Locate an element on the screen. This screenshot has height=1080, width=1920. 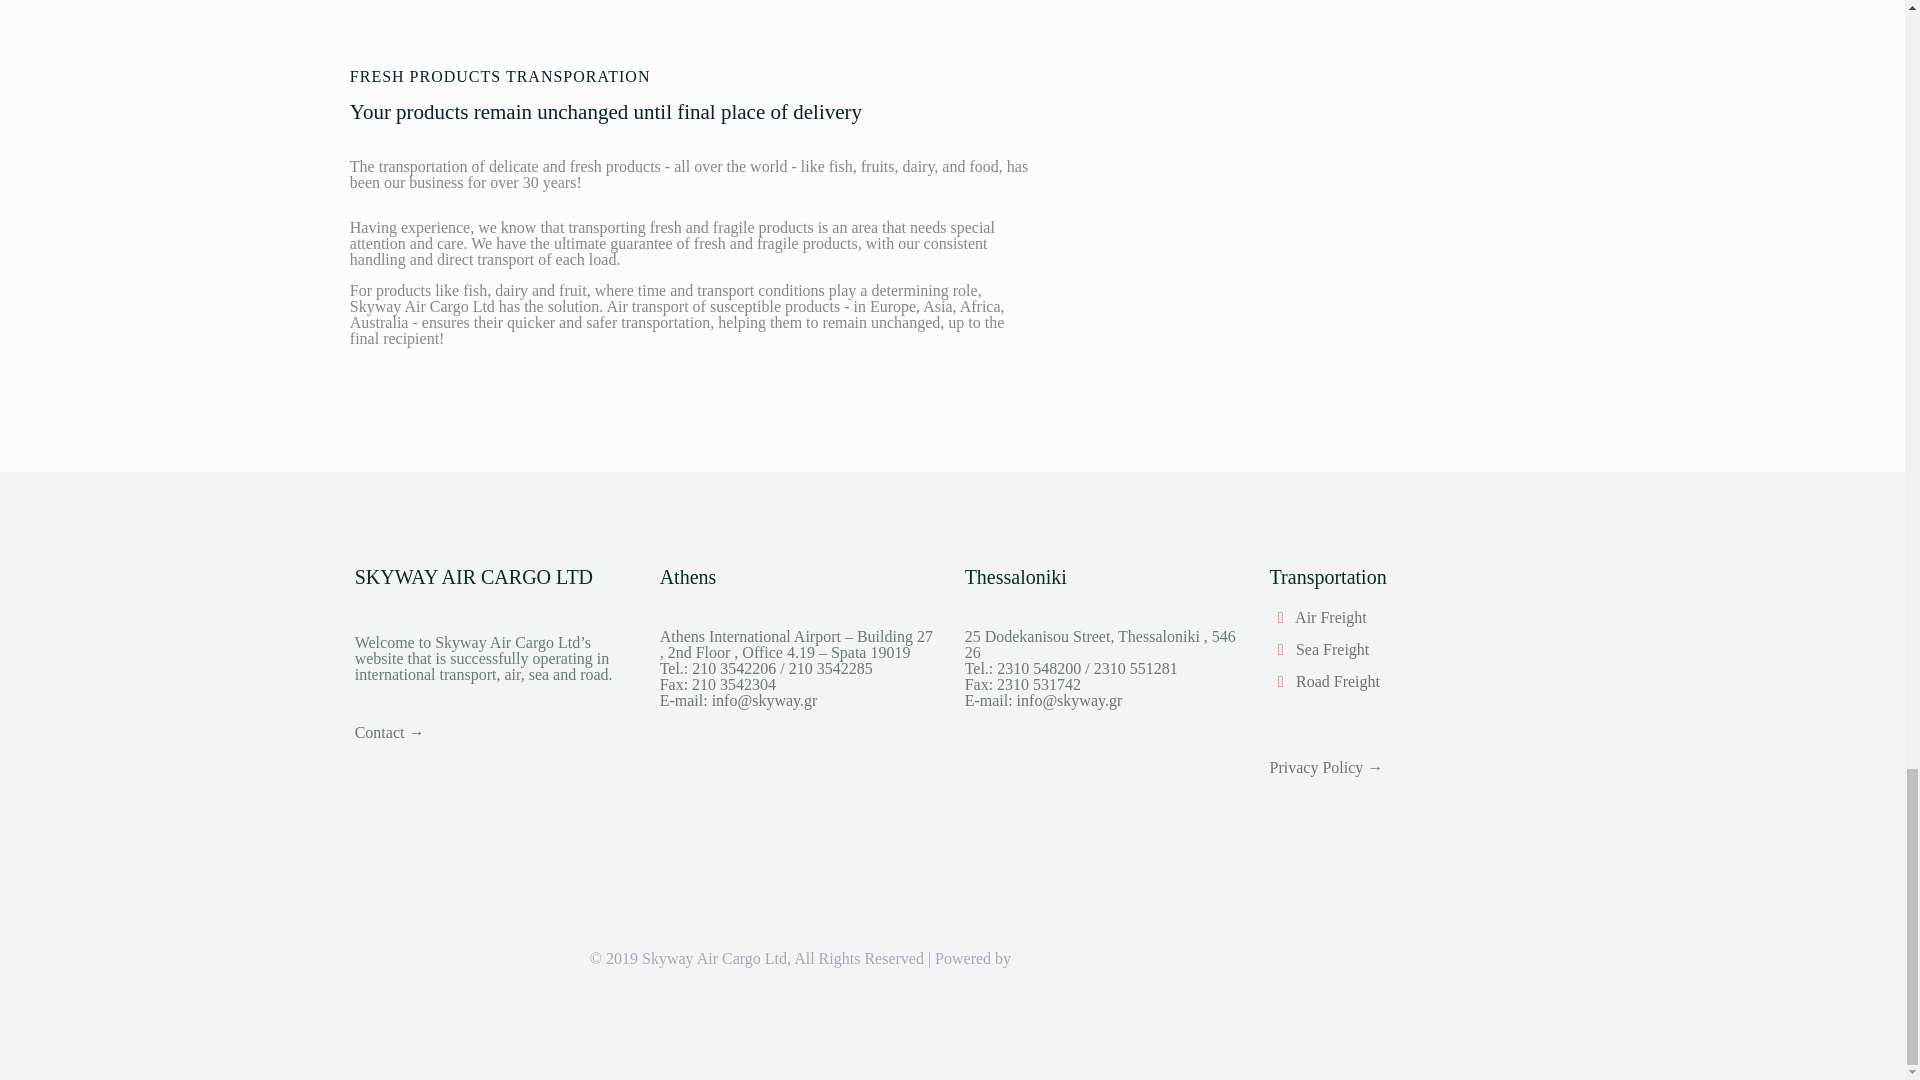
2310 548200 is located at coordinates (1040, 668).